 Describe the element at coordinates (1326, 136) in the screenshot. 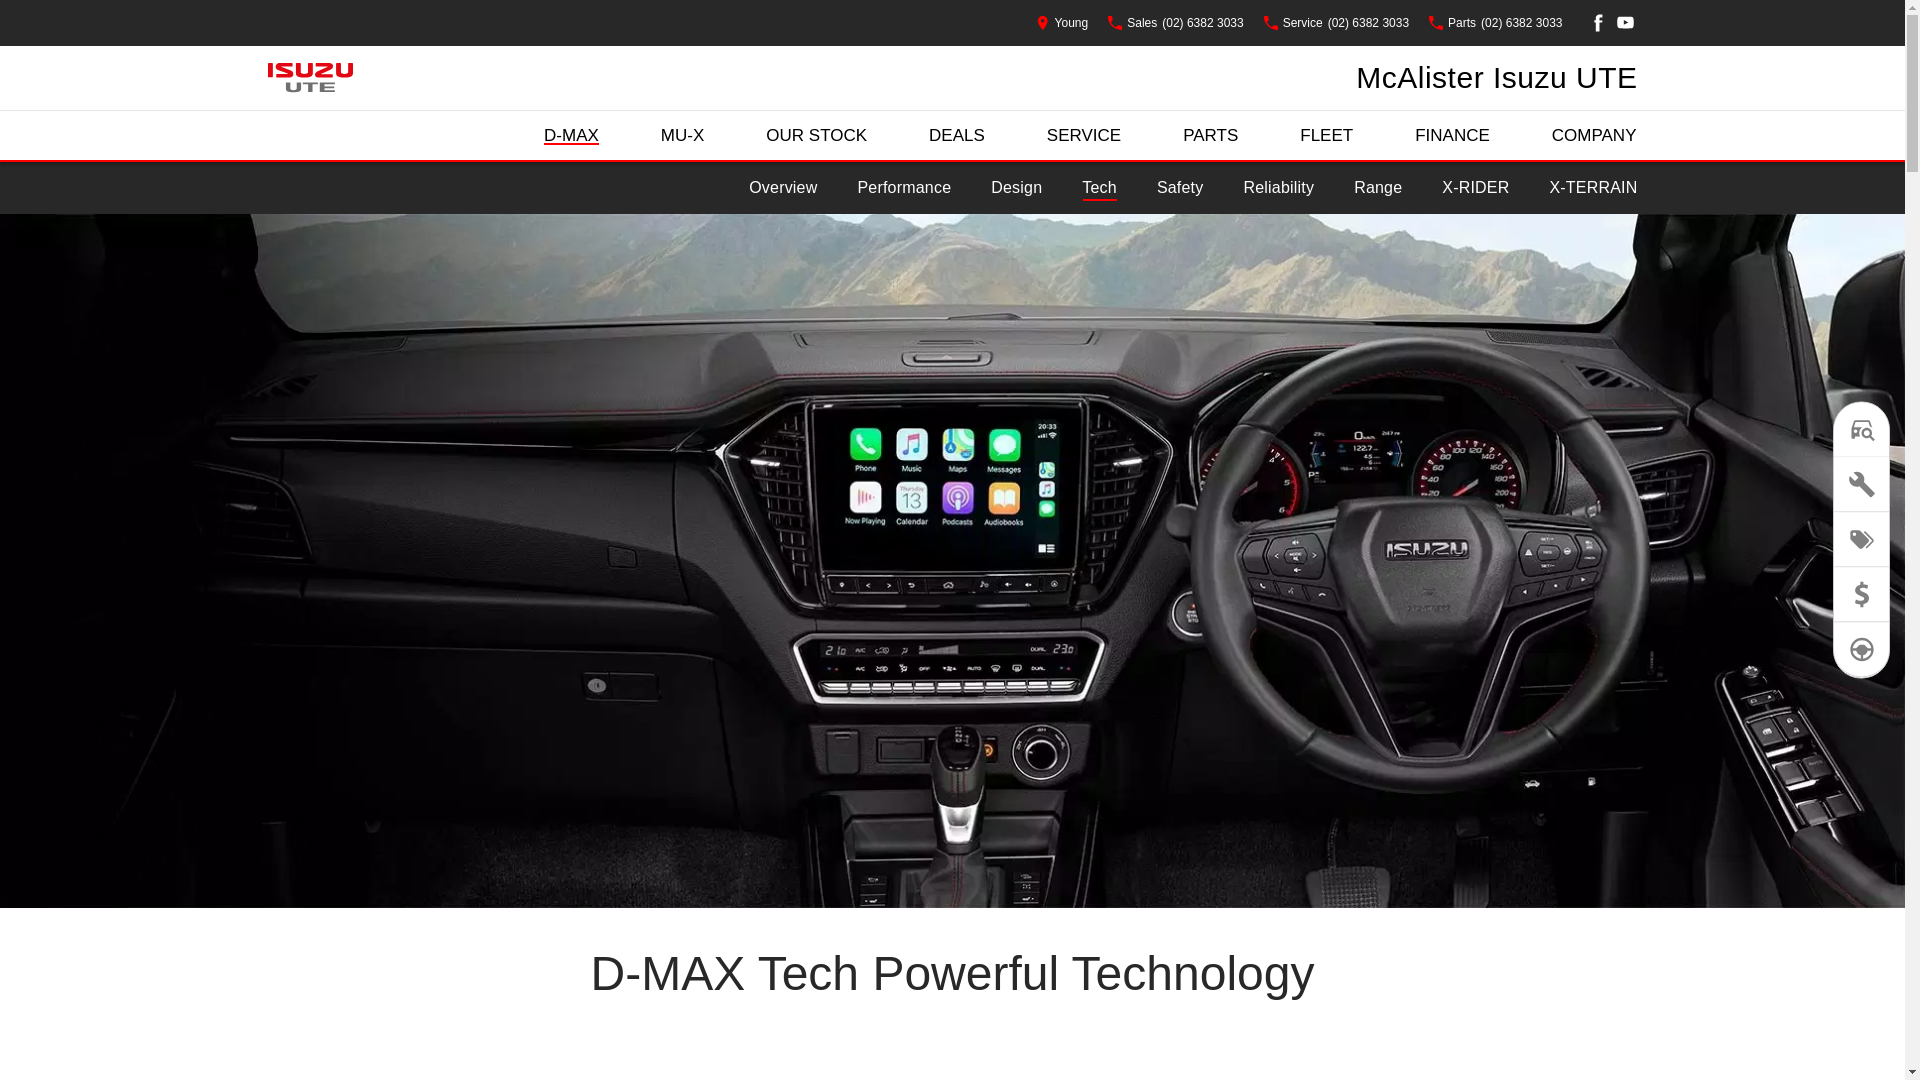

I see `FLEET` at that location.